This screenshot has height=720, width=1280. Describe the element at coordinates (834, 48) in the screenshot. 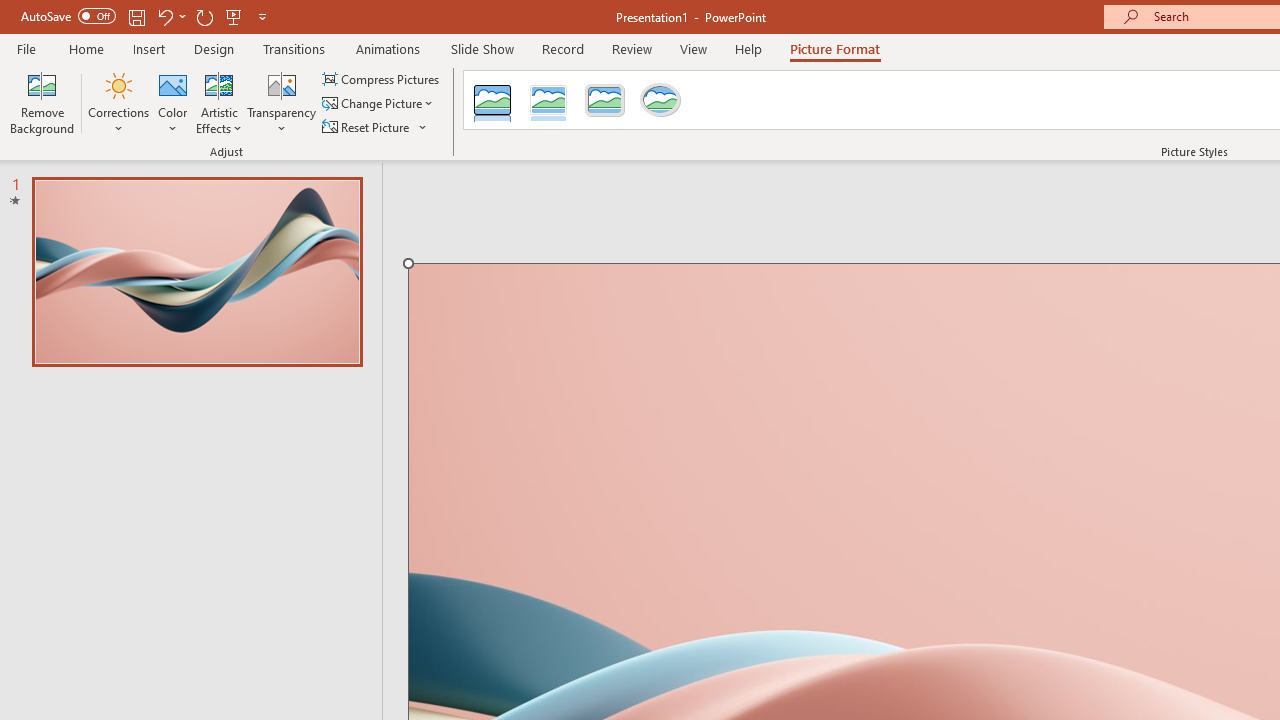

I see `Picture Format` at that location.